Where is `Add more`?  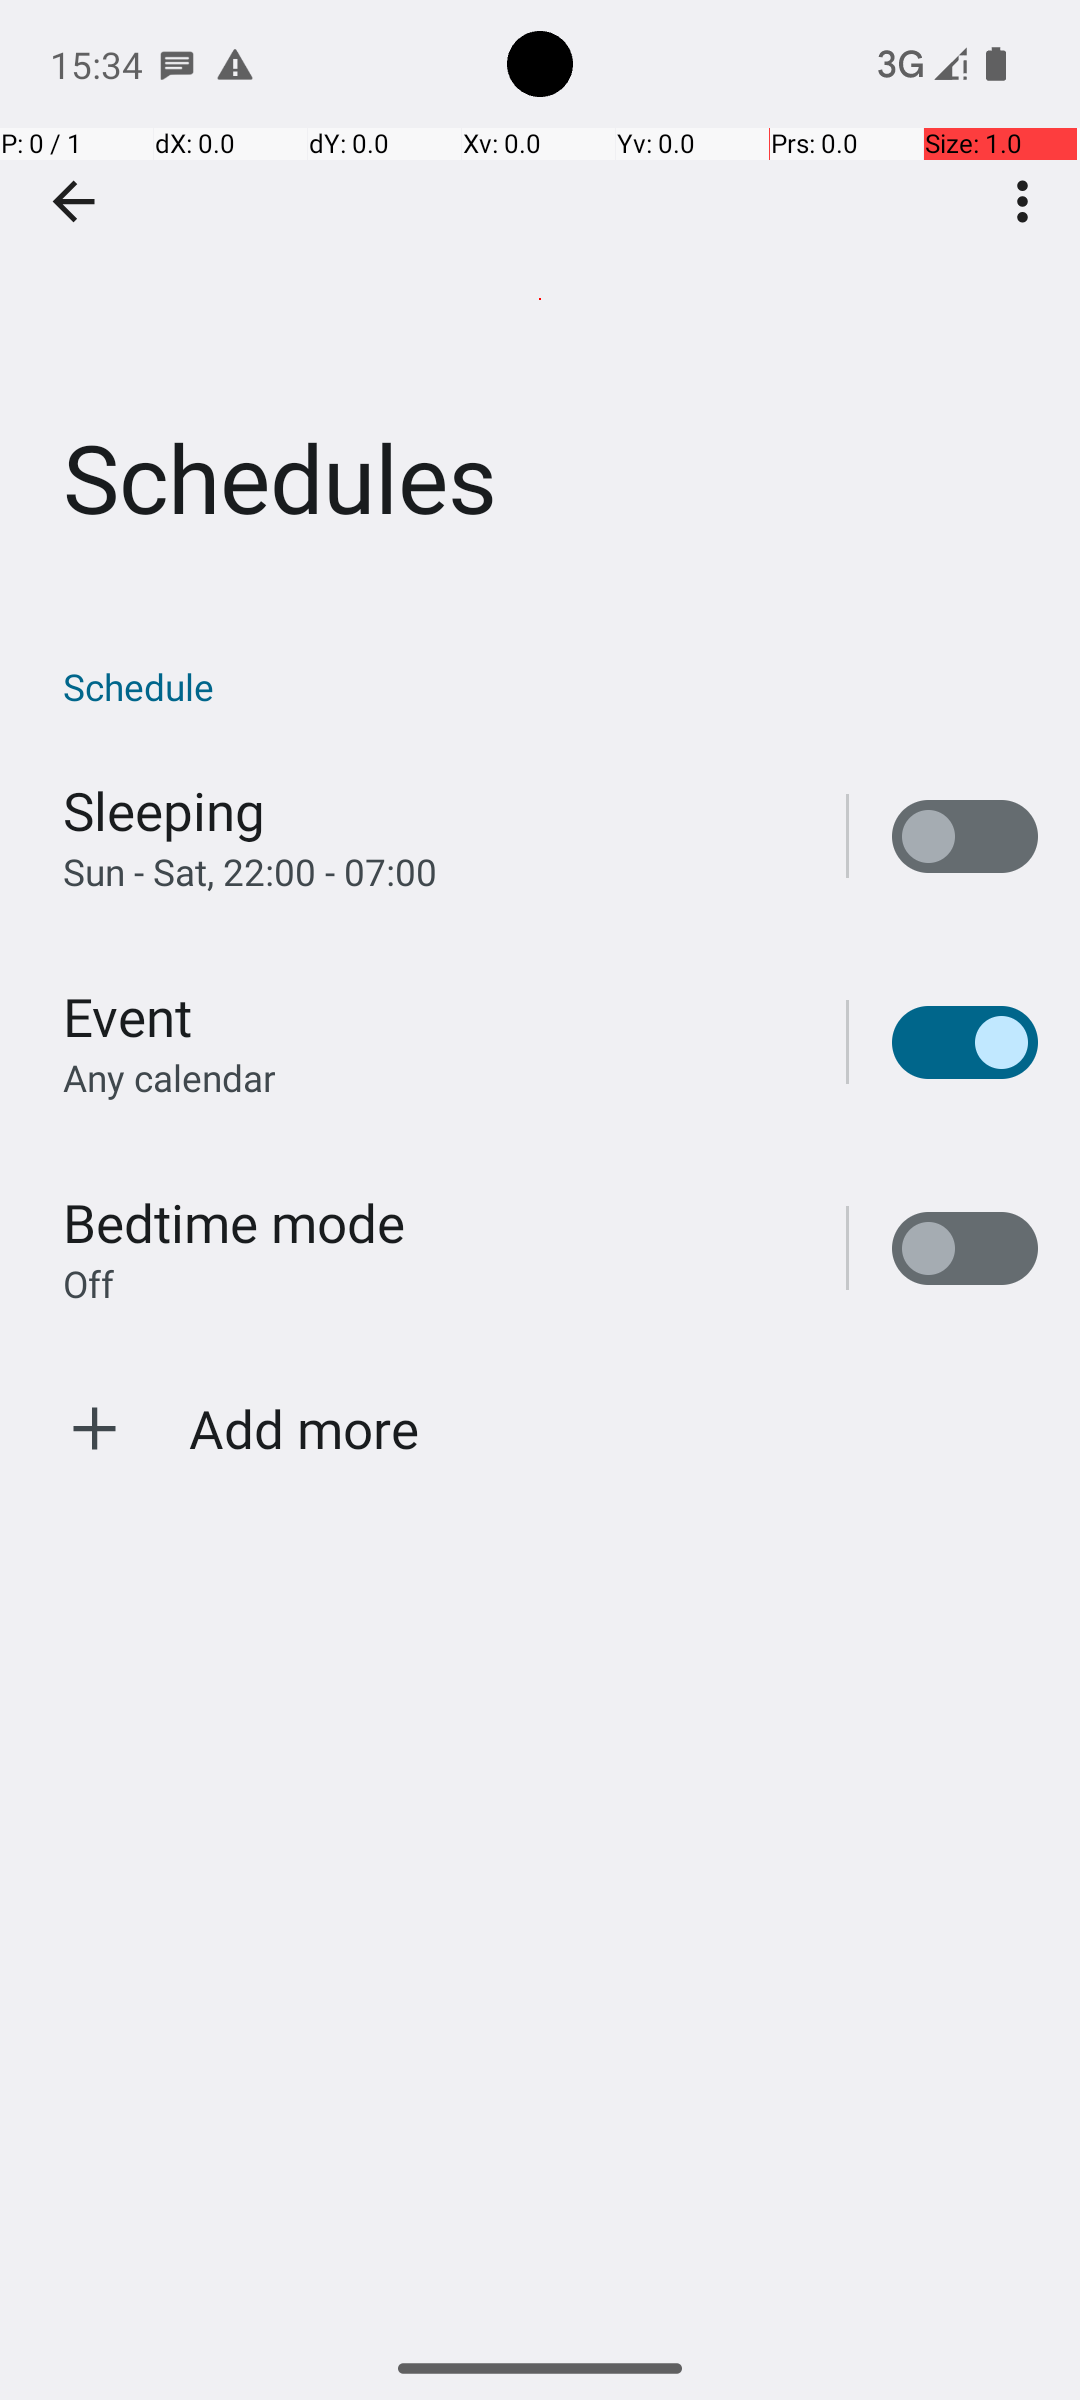 Add more is located at coordinates (304, 1428).